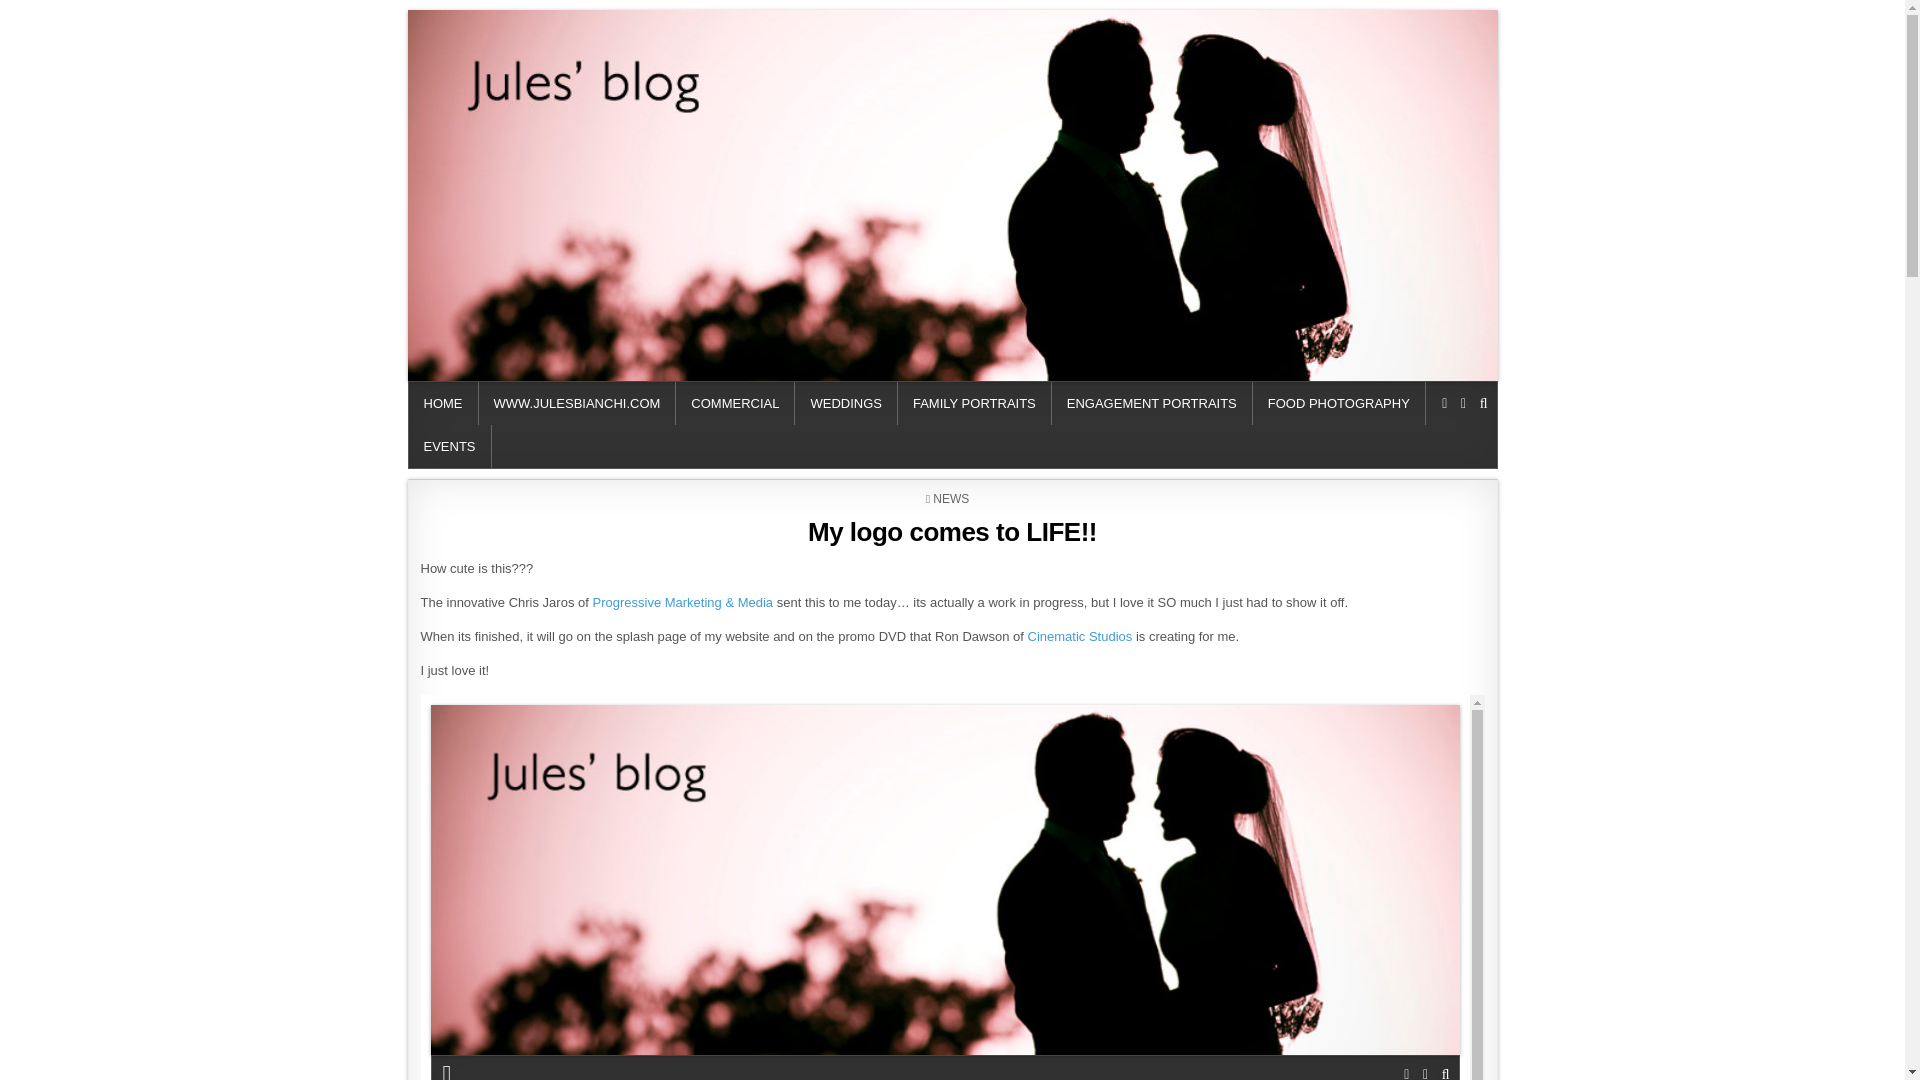  What do you see at coordinates (951, 499) in the screenshot?
I see `NEWS` at bounding box center [951, 499].